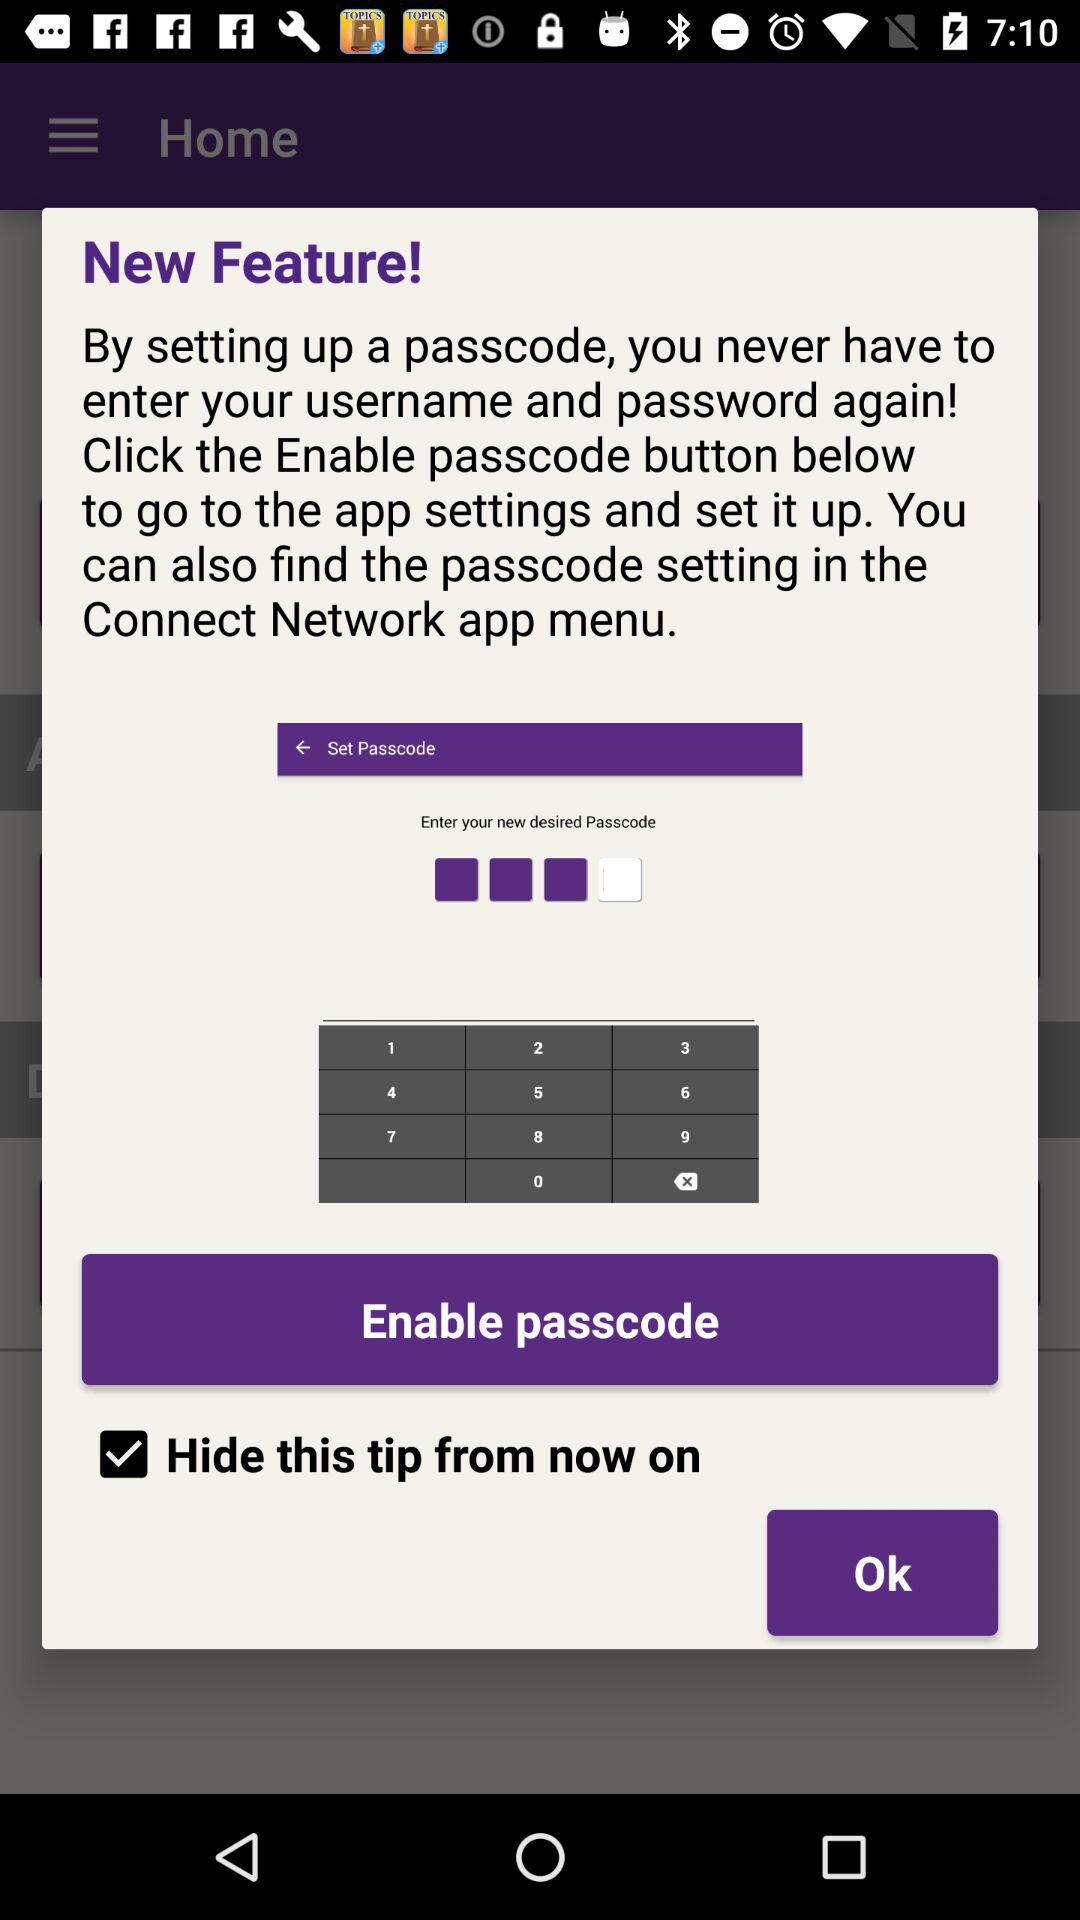  What do you see at coordinates (391, 1454) in the screenshot?
I see `flip to the hide this tip` at bounding box center [391, 1454].